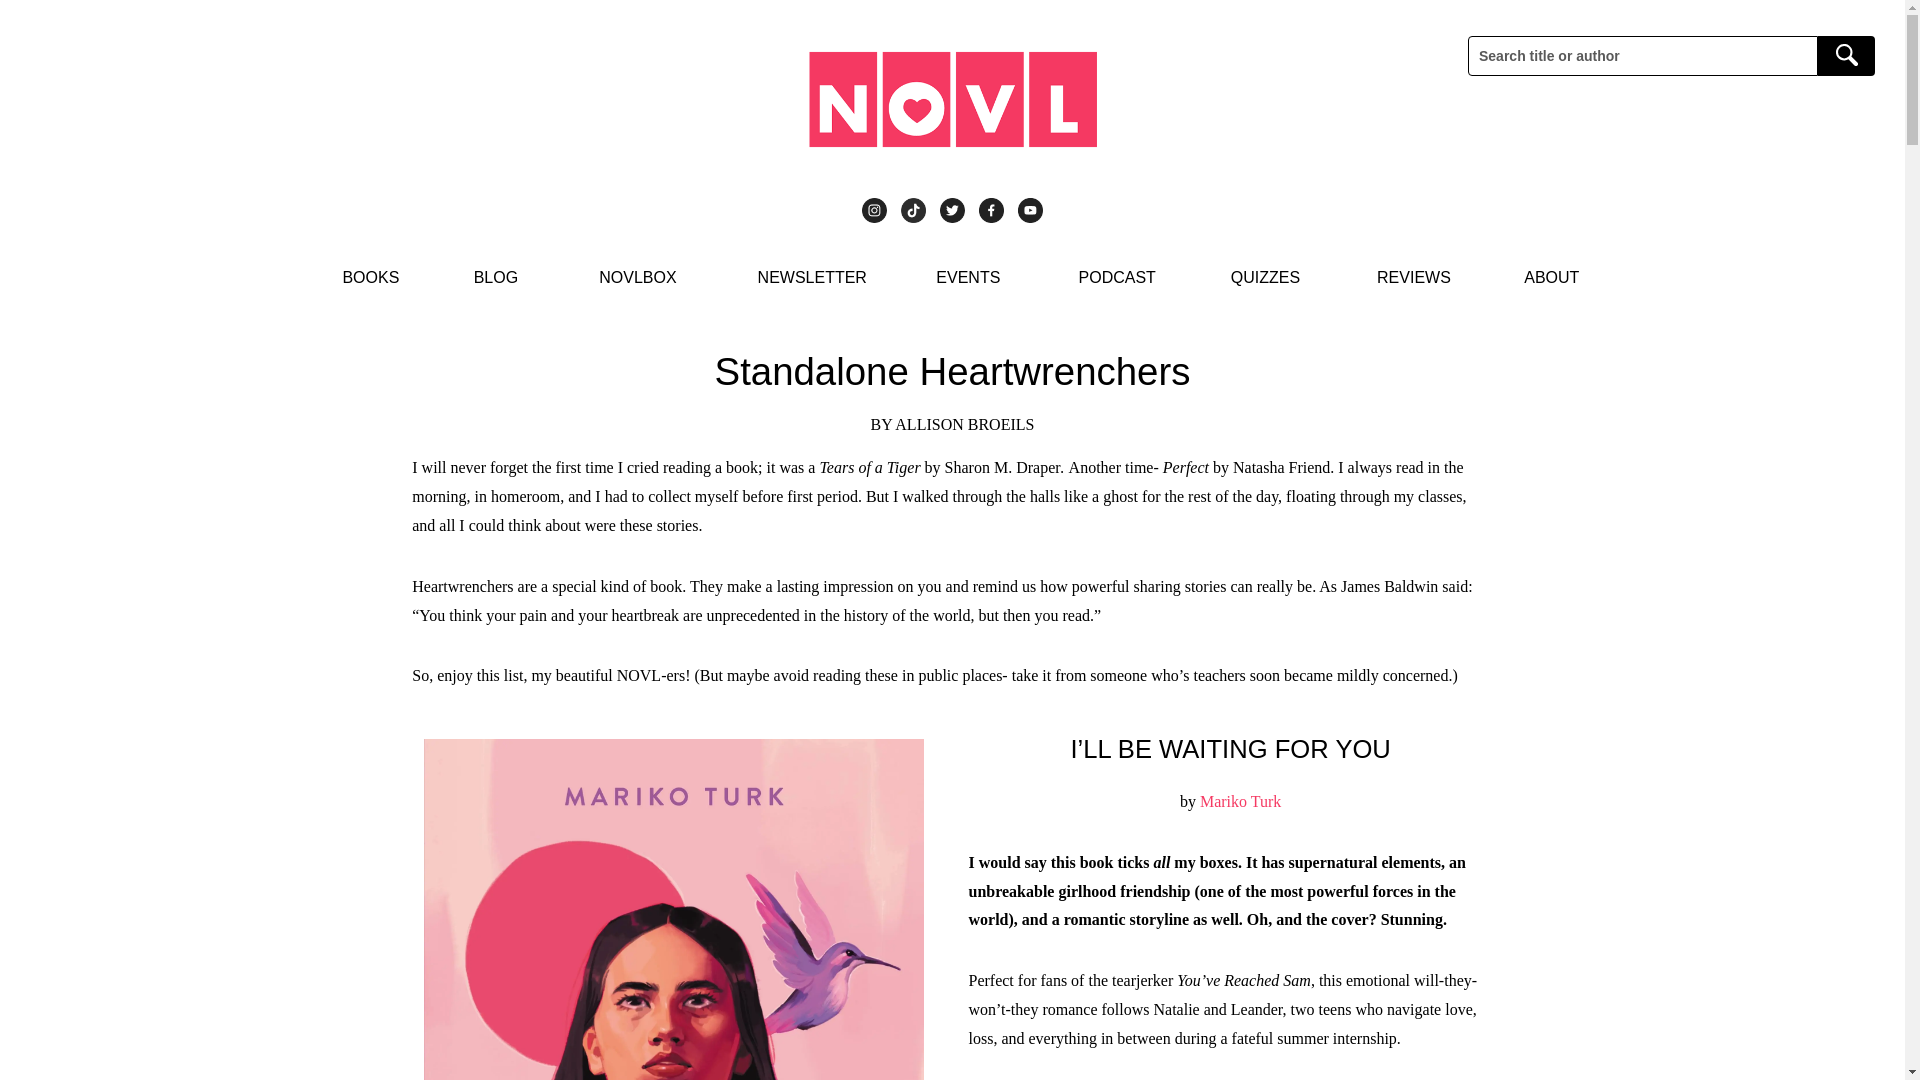 The image size is (1920, 1080). What do you see at coordinates (952, 210) in the screenshot?
I see `Follow NOVL on Twitter` at bounding box center [952, 210].